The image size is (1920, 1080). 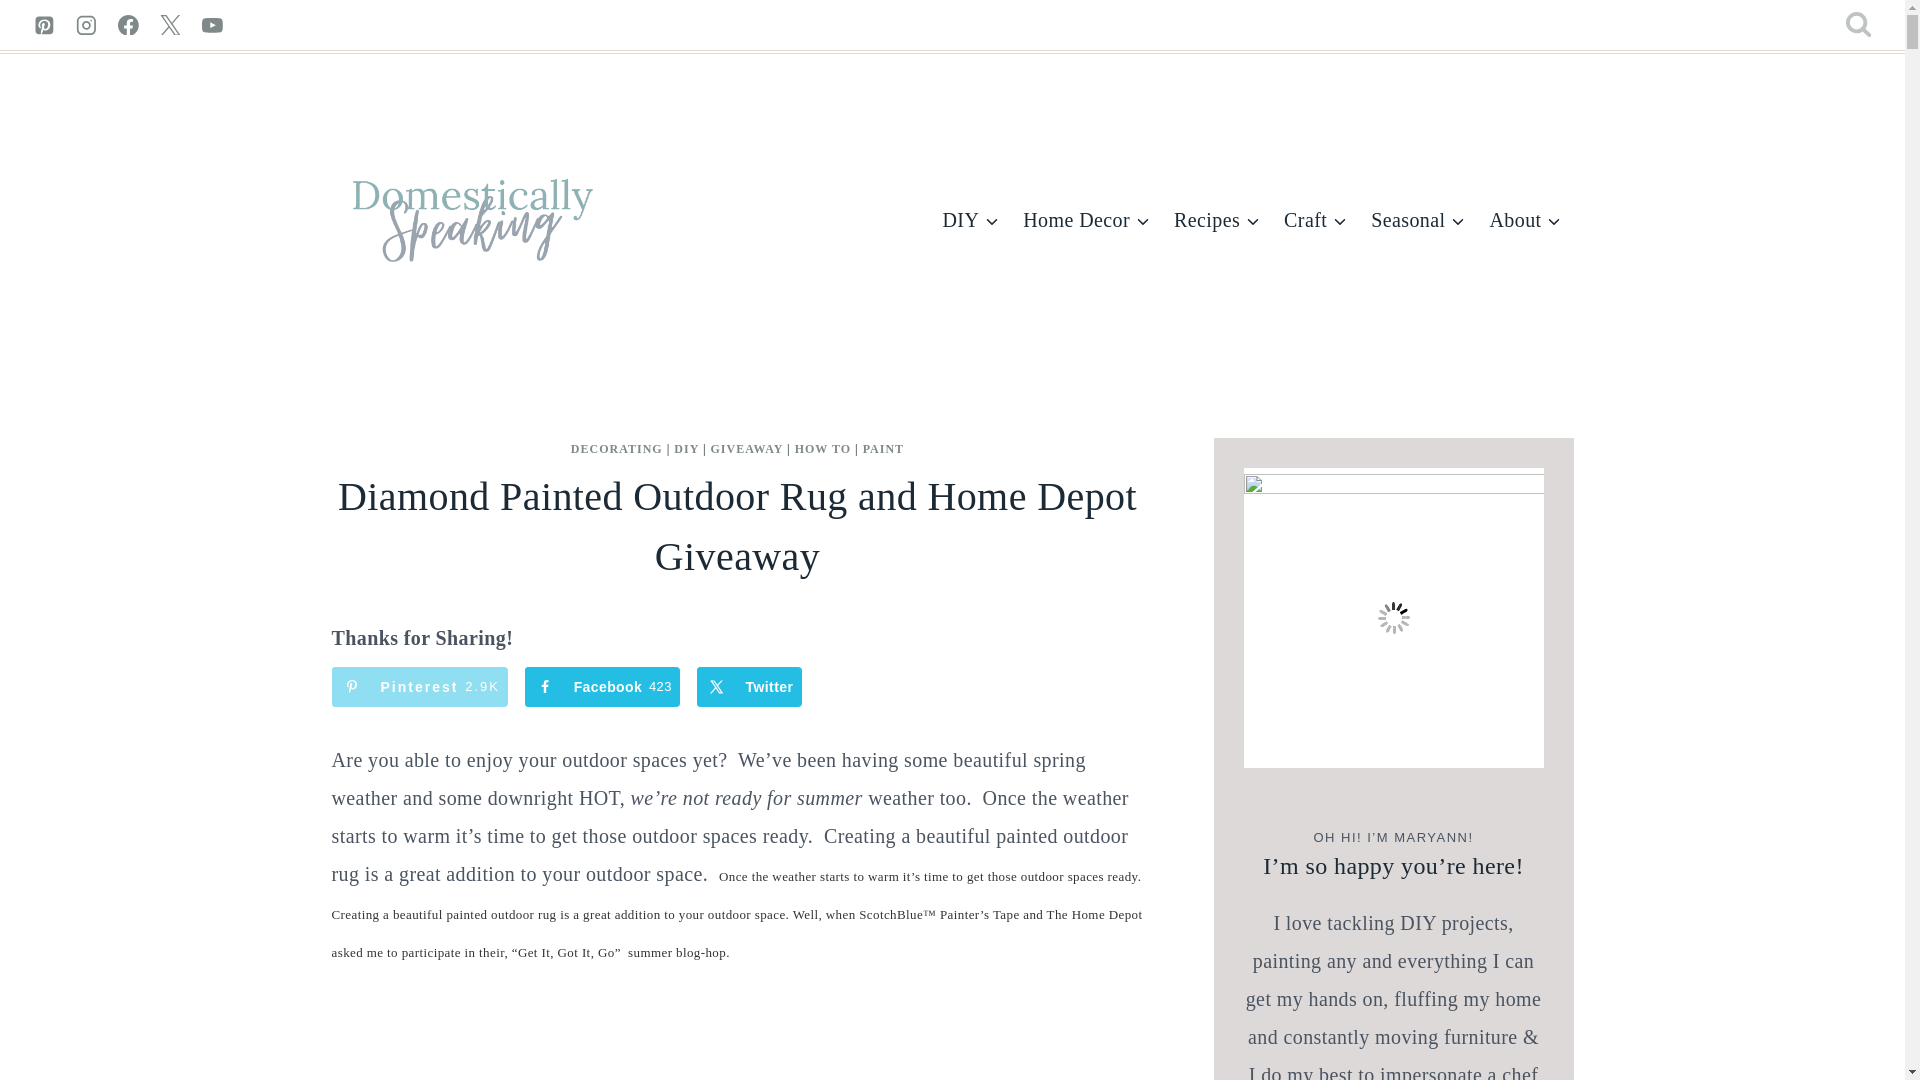 What do you see at coordinates (420, 687) in the screenshot?
I see `Save to Pinterest` at bounding box center [420, 687].